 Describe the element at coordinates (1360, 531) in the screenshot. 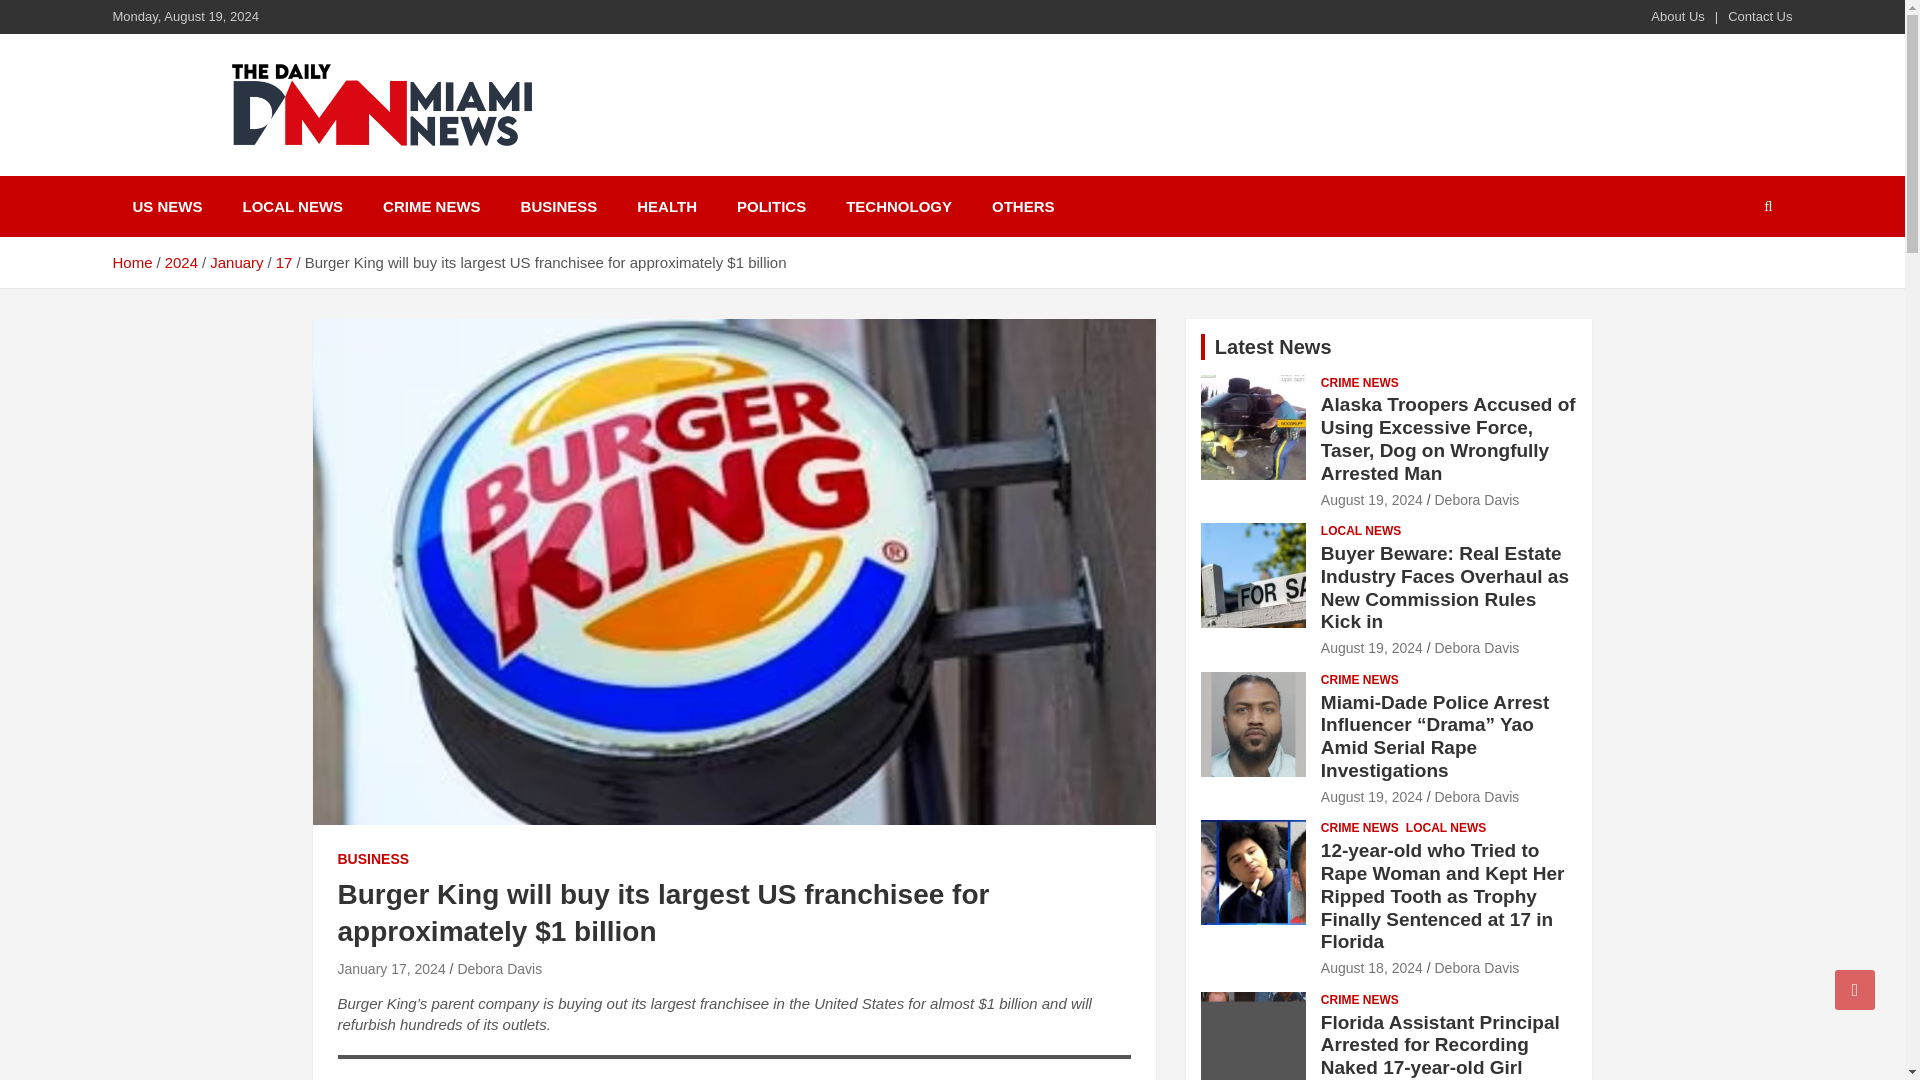

I see `LOCAL NEWS` at that location.